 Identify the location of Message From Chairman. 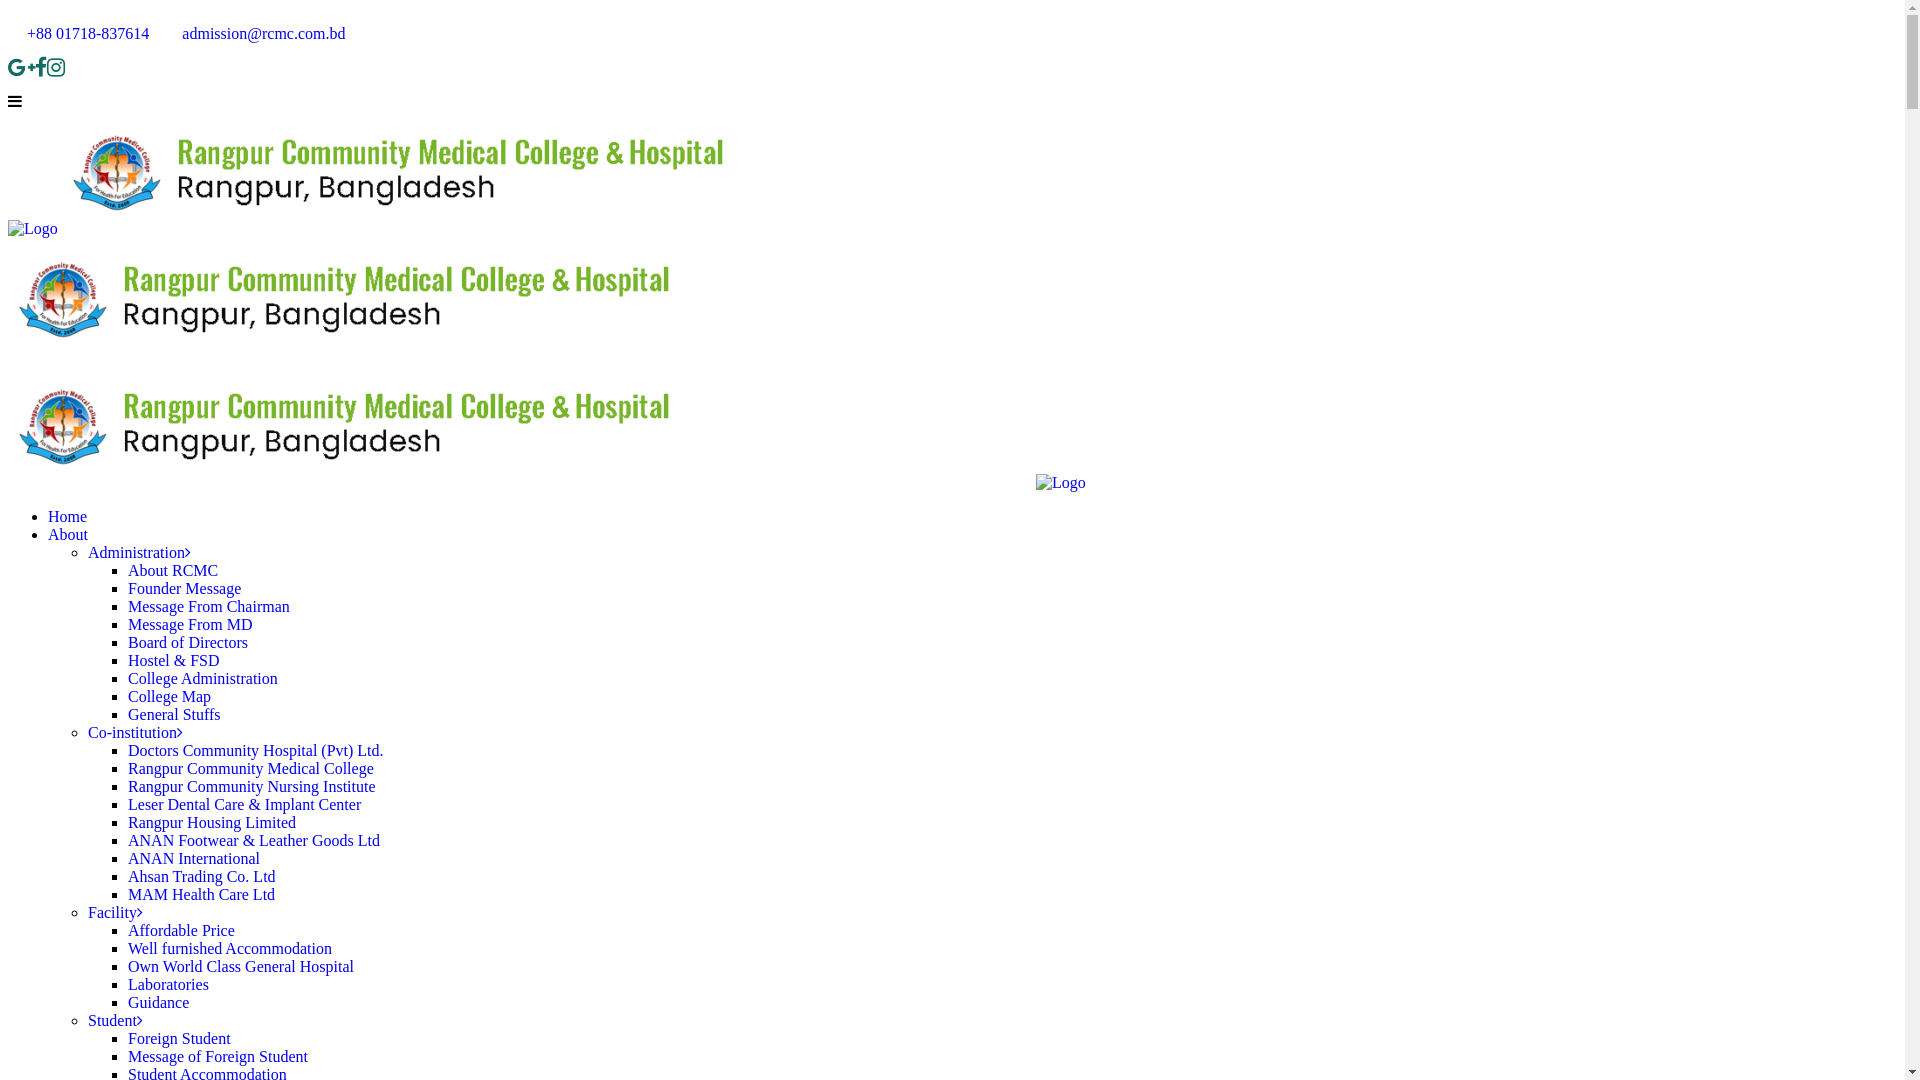
(209, 606).